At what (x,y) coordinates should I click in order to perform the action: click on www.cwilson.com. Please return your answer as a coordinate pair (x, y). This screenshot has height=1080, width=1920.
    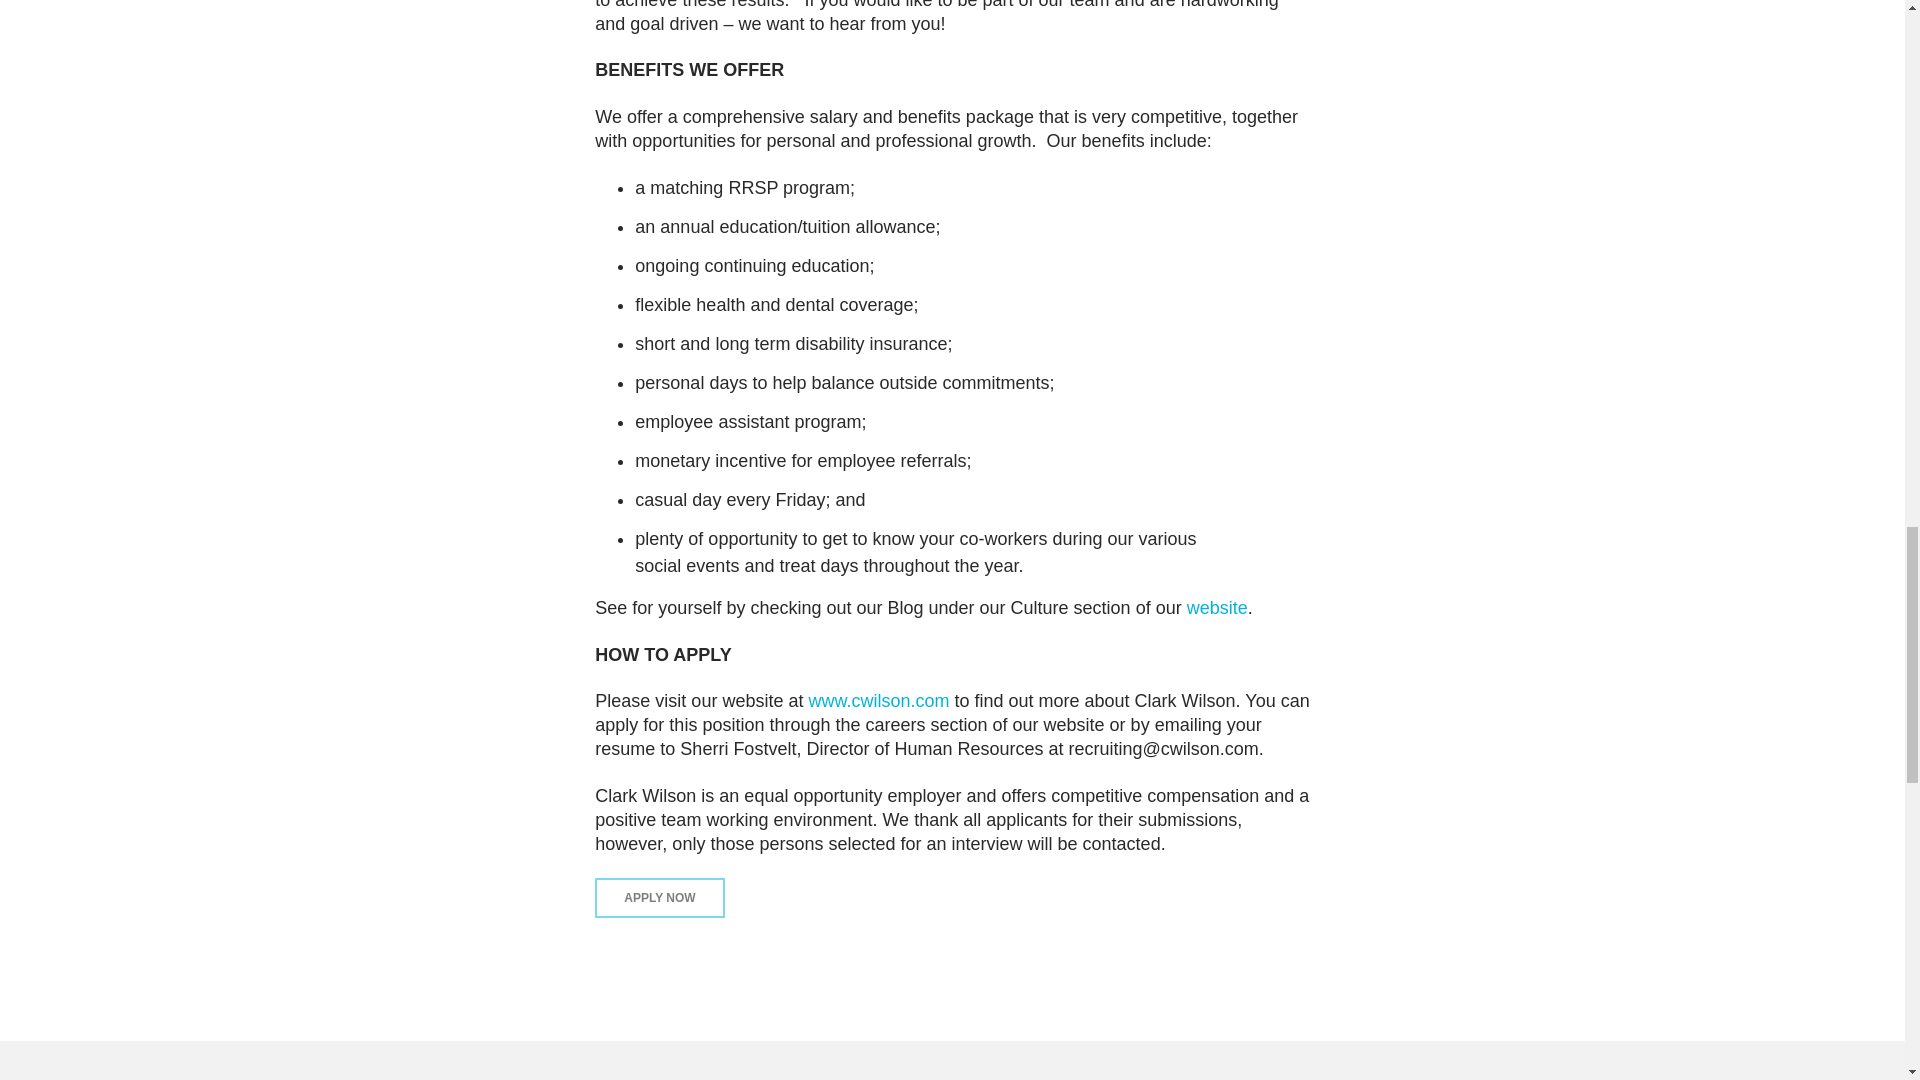
    Looking at the image, I should click on (878, 700).